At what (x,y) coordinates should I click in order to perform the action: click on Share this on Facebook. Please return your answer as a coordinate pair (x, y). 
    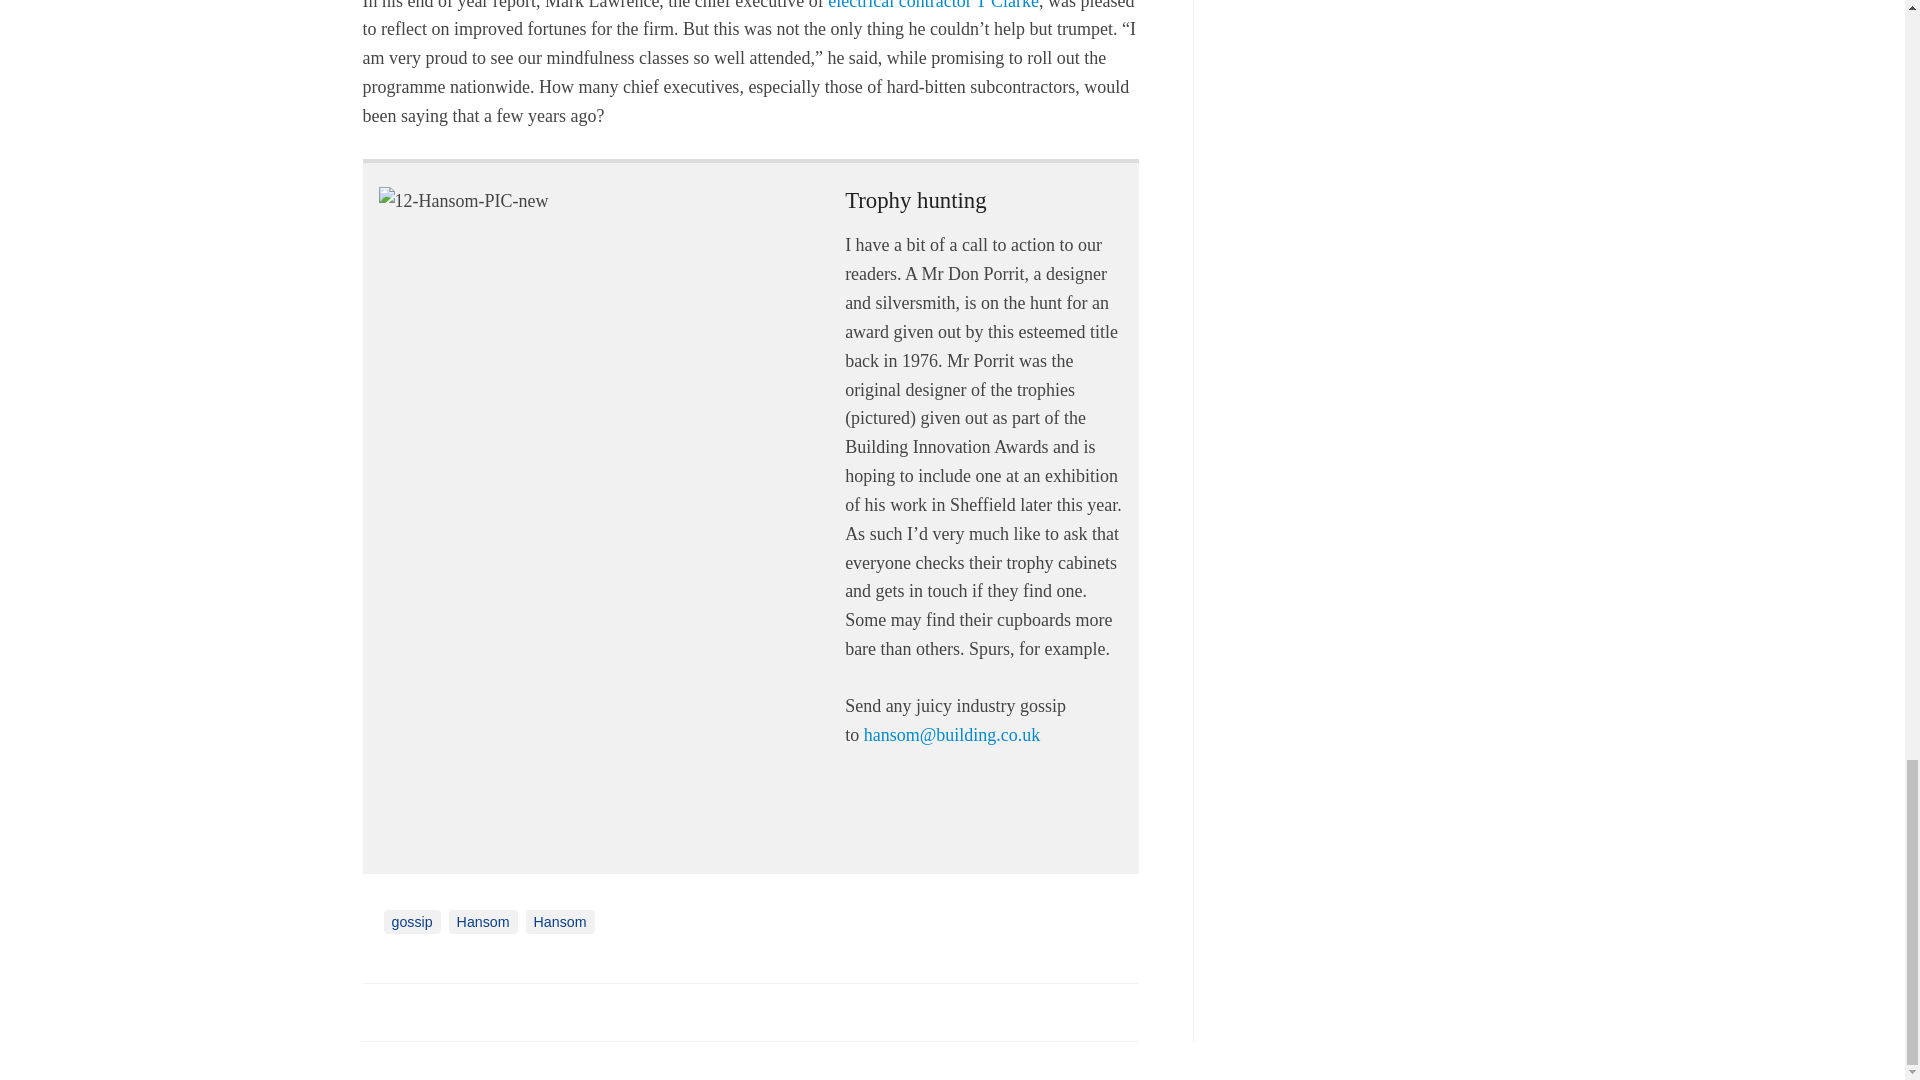
    Looking at the image, I should click on (380, 1012).